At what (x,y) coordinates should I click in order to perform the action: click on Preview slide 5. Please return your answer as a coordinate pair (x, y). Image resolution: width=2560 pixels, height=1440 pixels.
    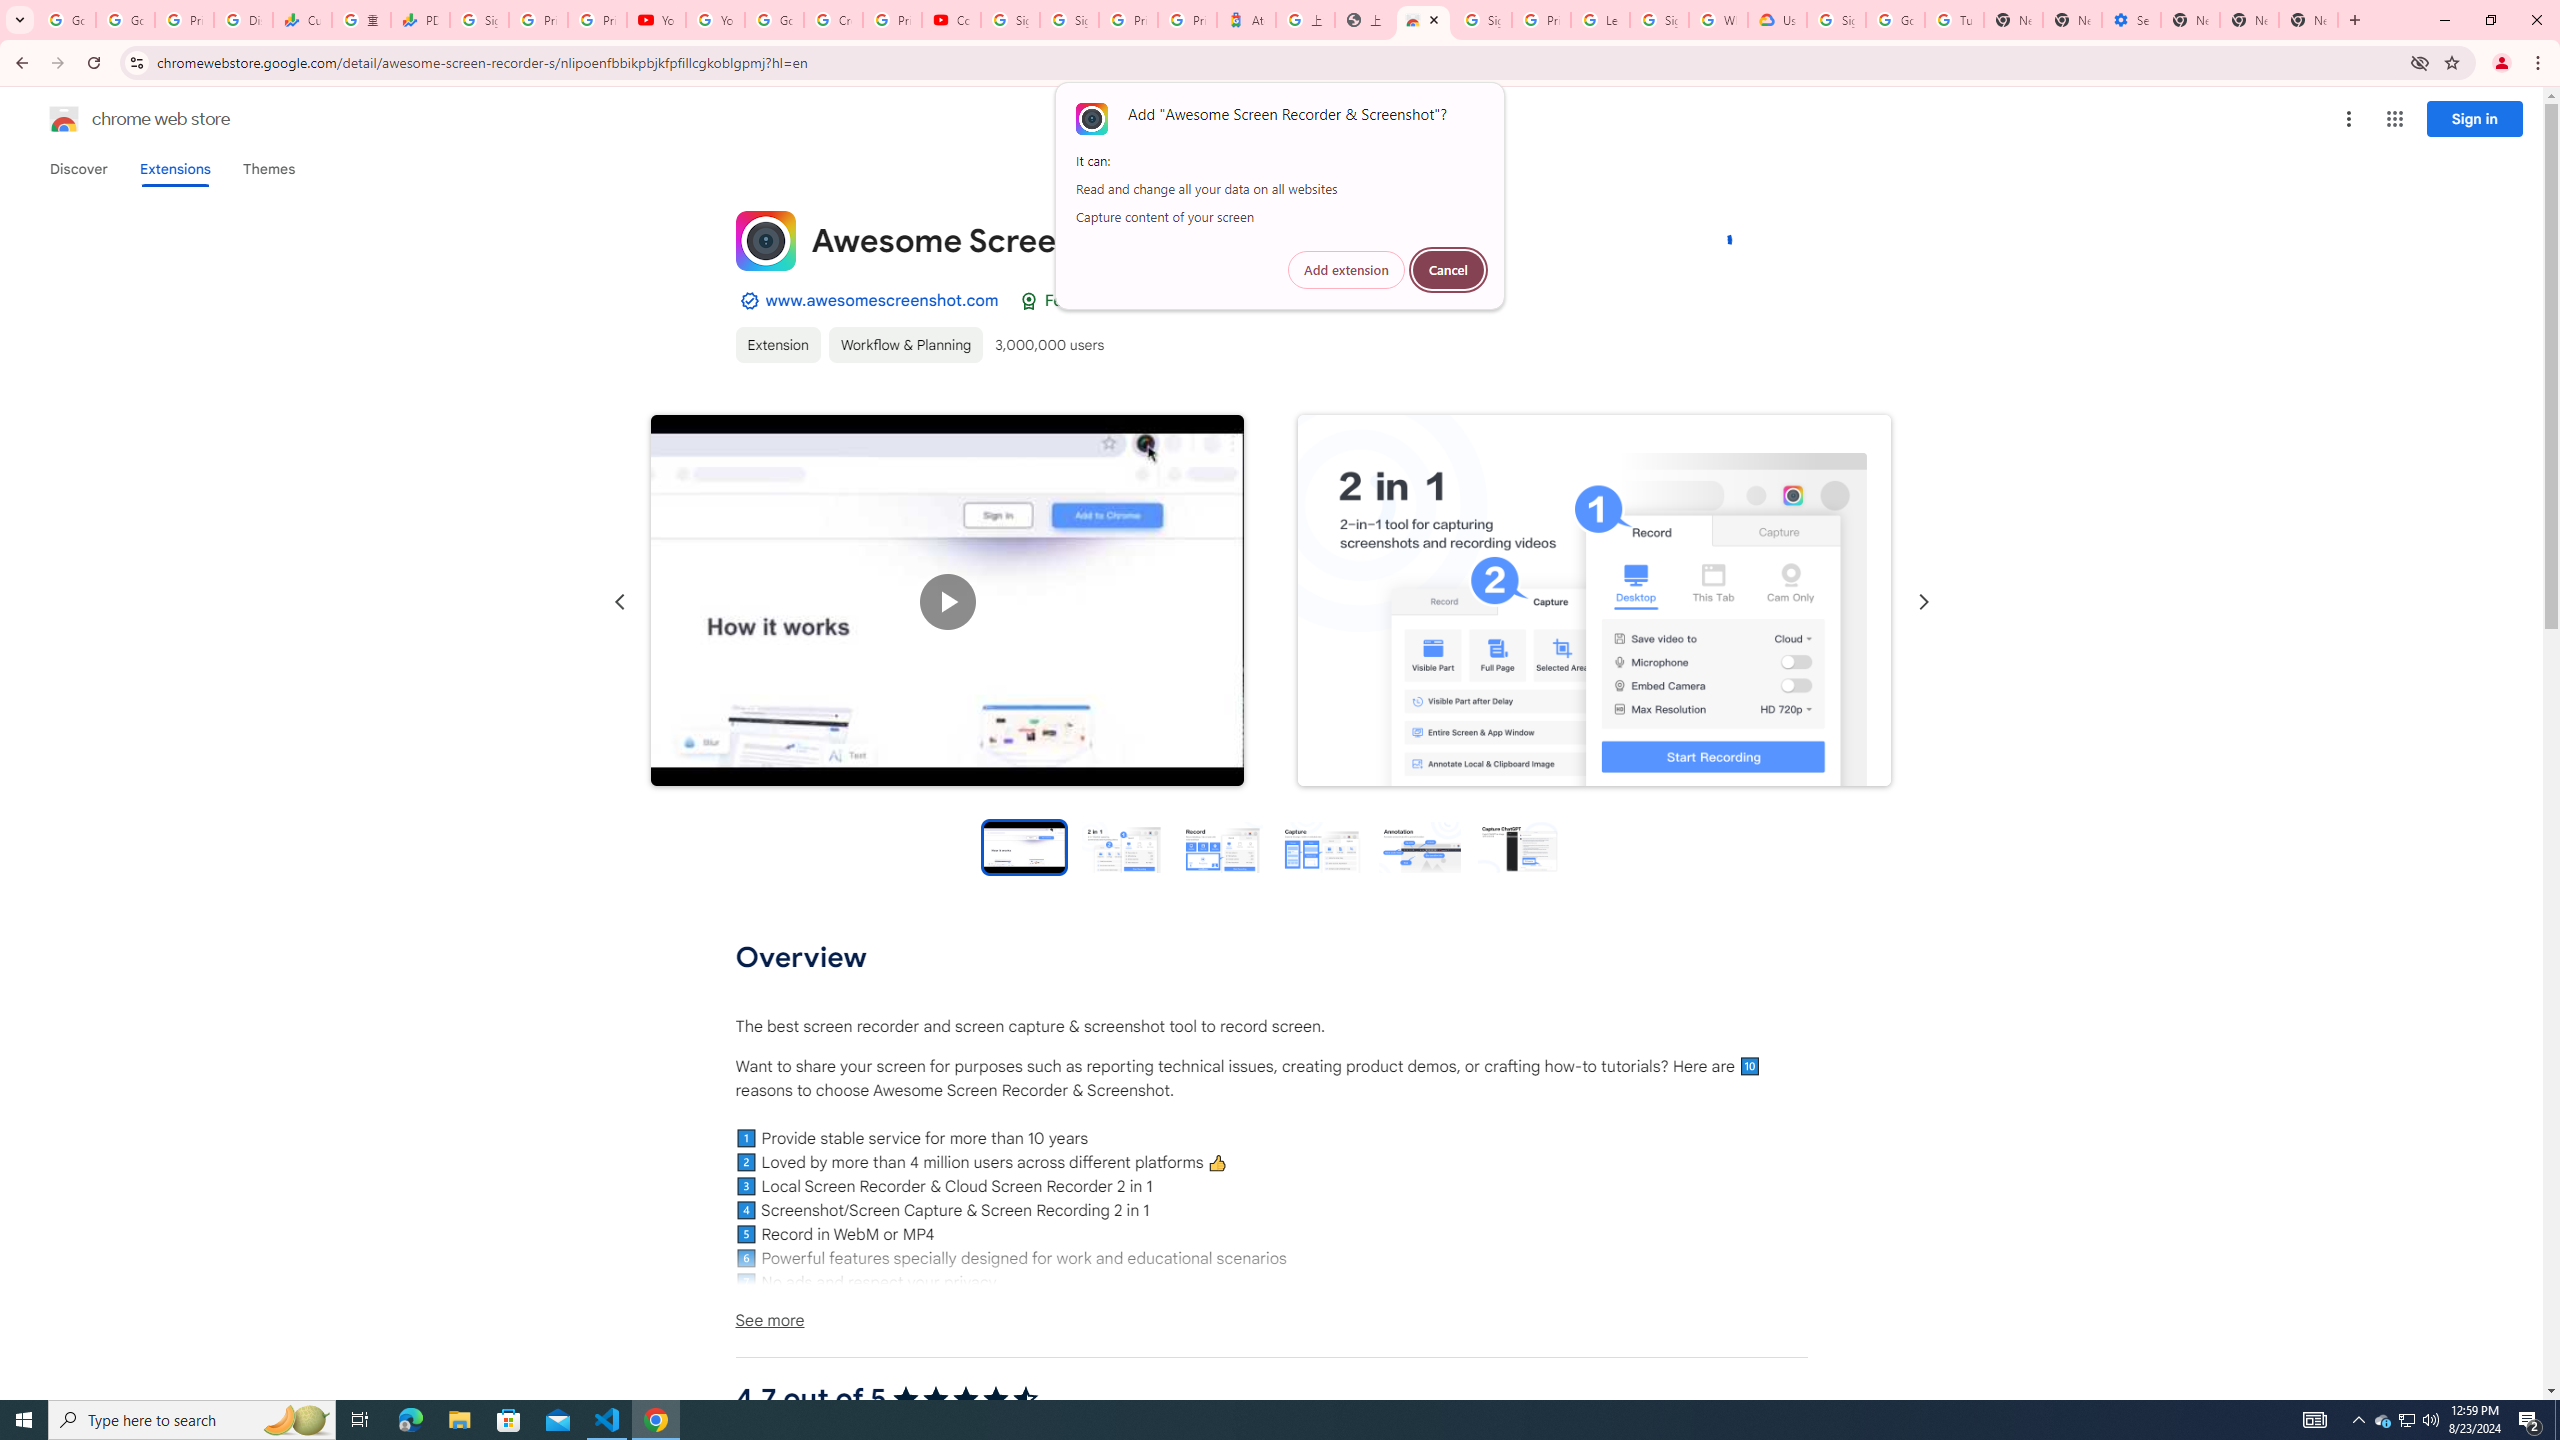
    Looking at the image, I should click on (1420, 846).